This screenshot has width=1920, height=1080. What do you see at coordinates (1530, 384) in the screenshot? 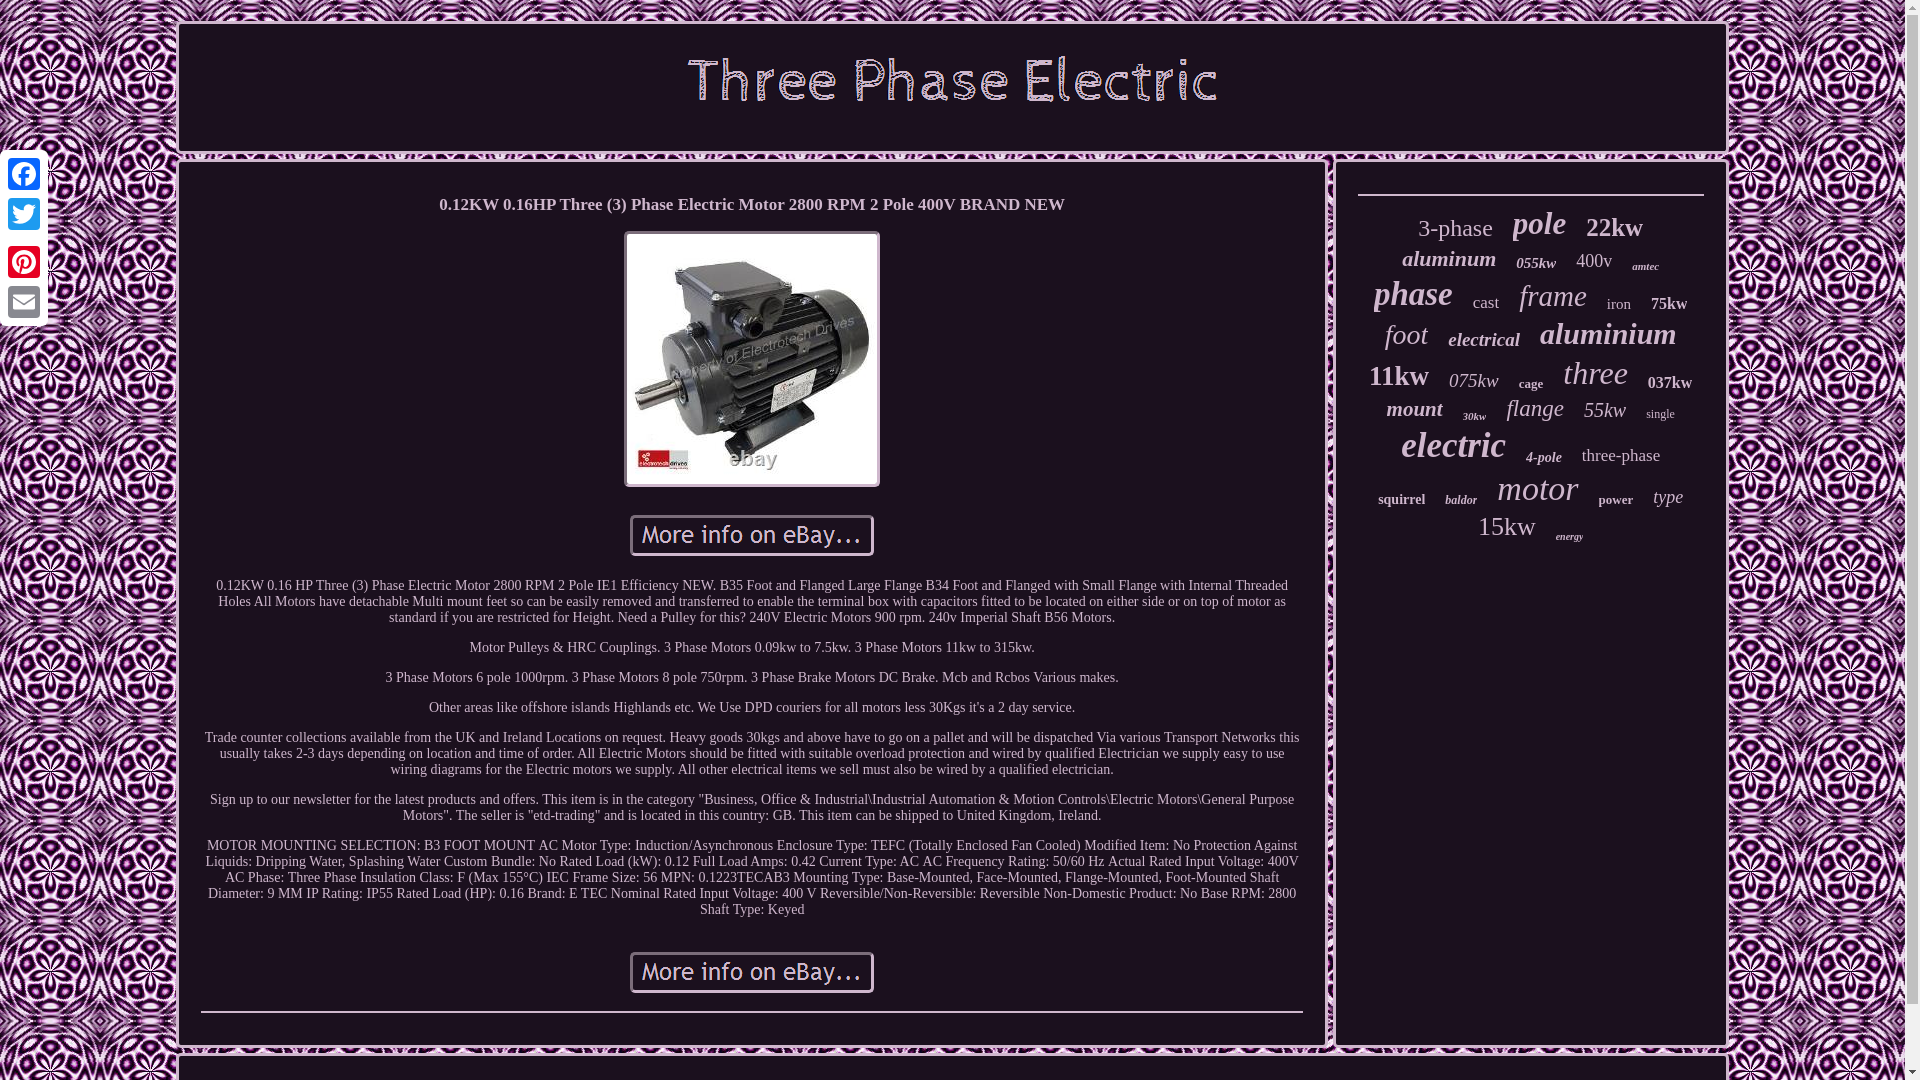
I see `cage` at bounding box center [1530, 384].